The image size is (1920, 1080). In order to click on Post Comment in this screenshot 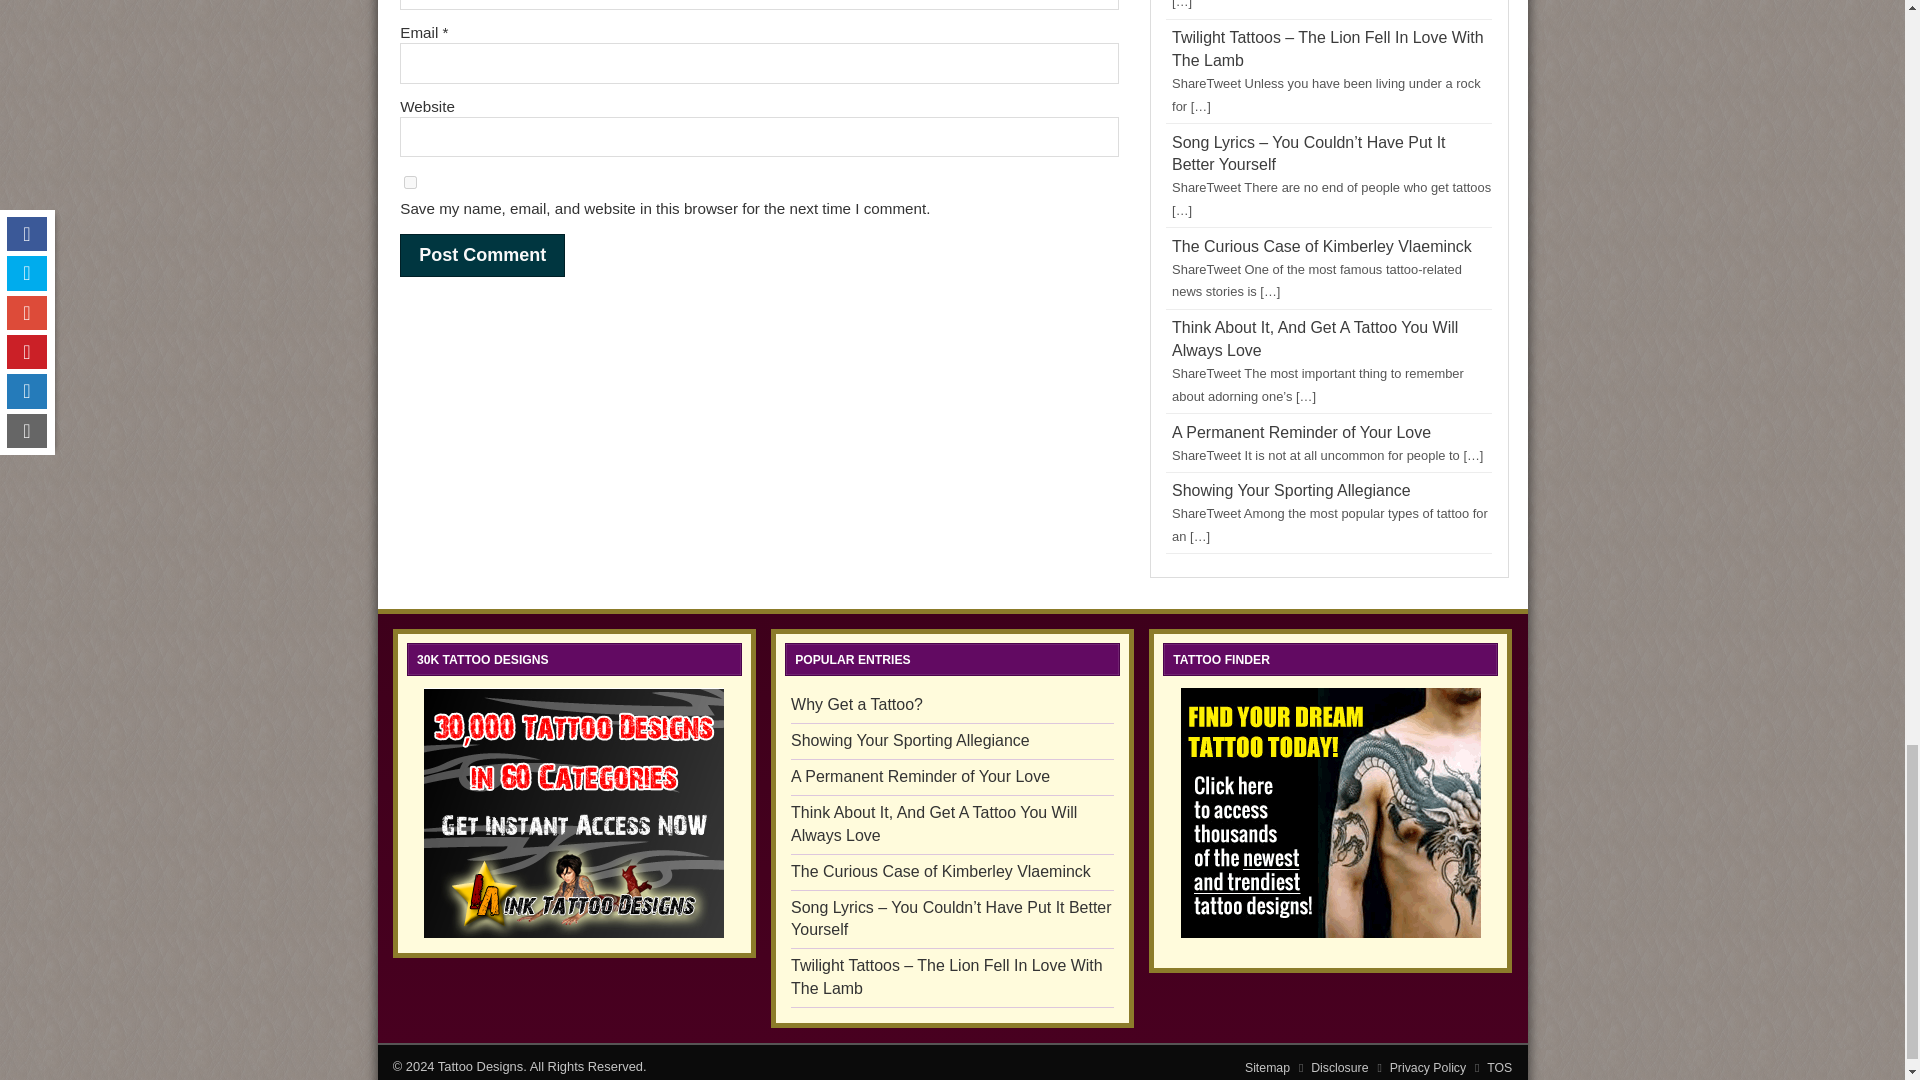, I will do `click(482, 255)`.